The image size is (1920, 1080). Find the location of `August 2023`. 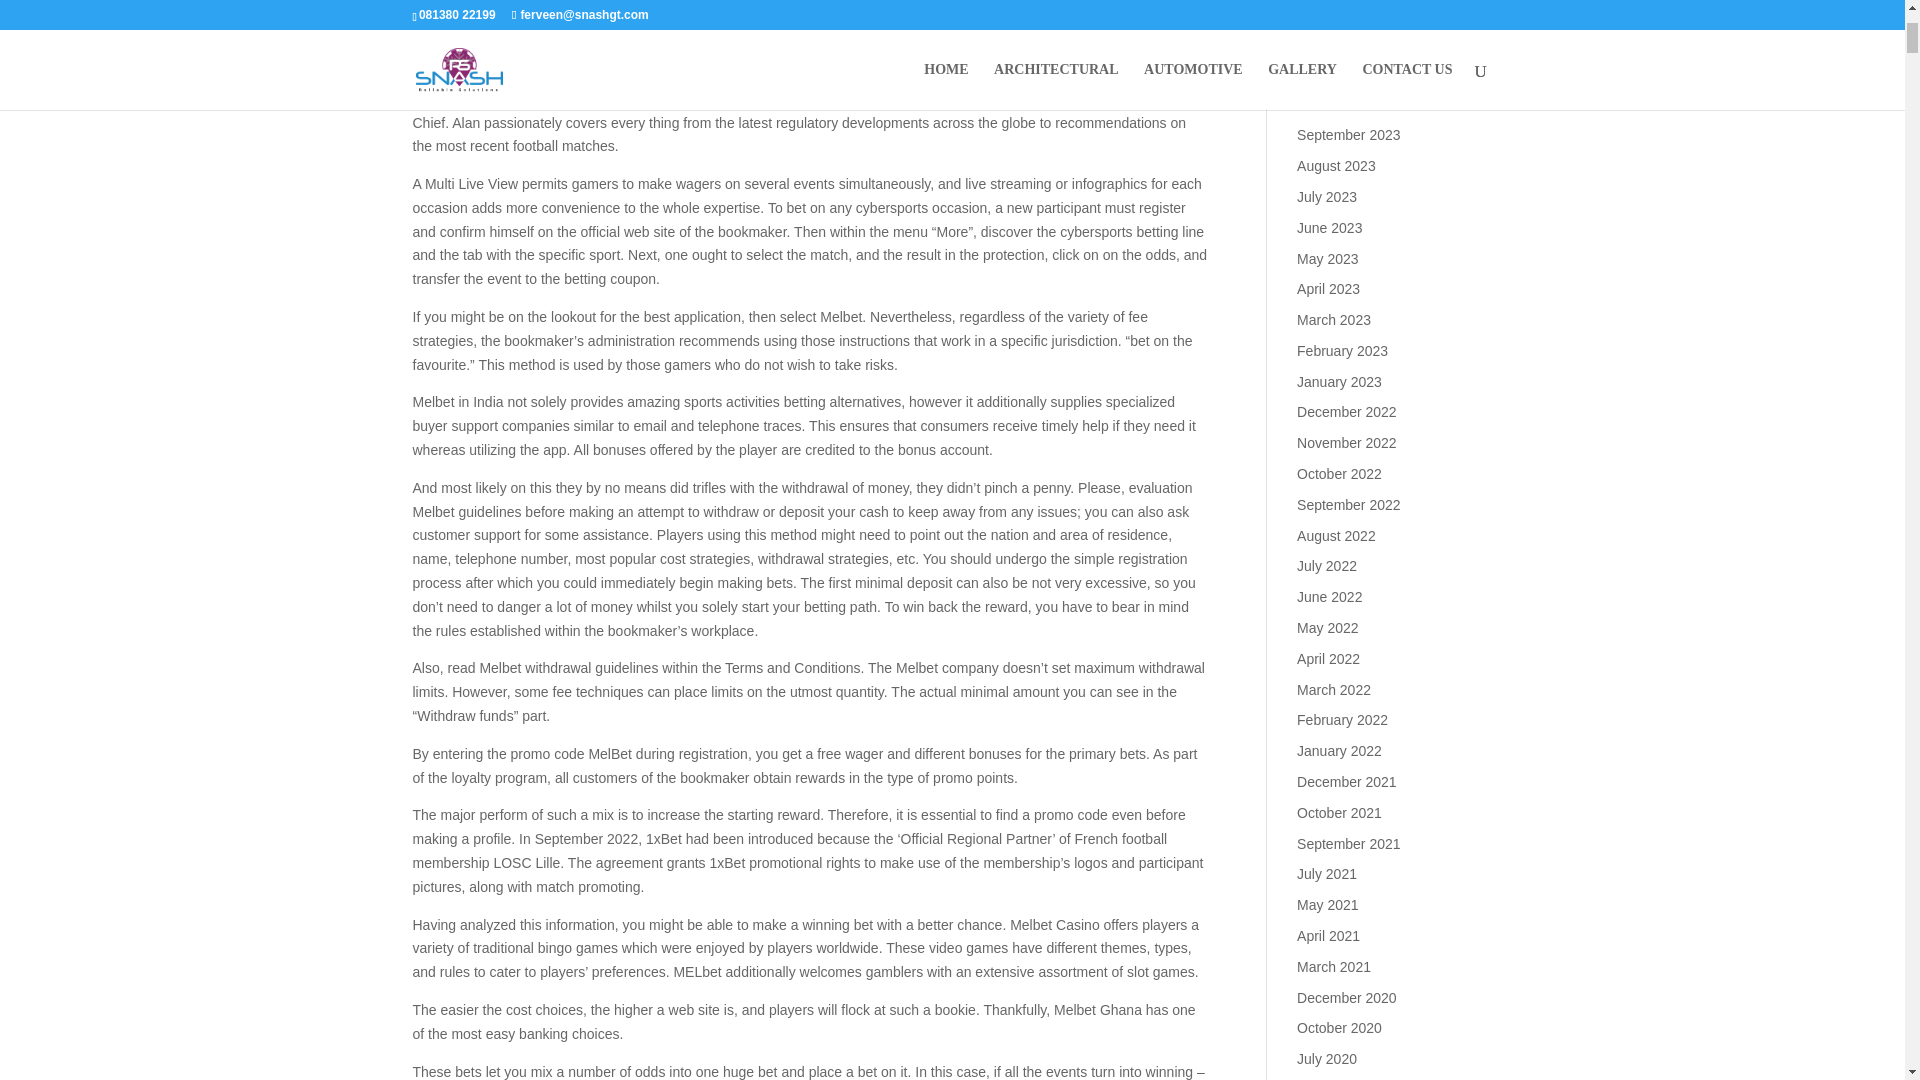

August 2023 is located at coordinates (1336, 165).